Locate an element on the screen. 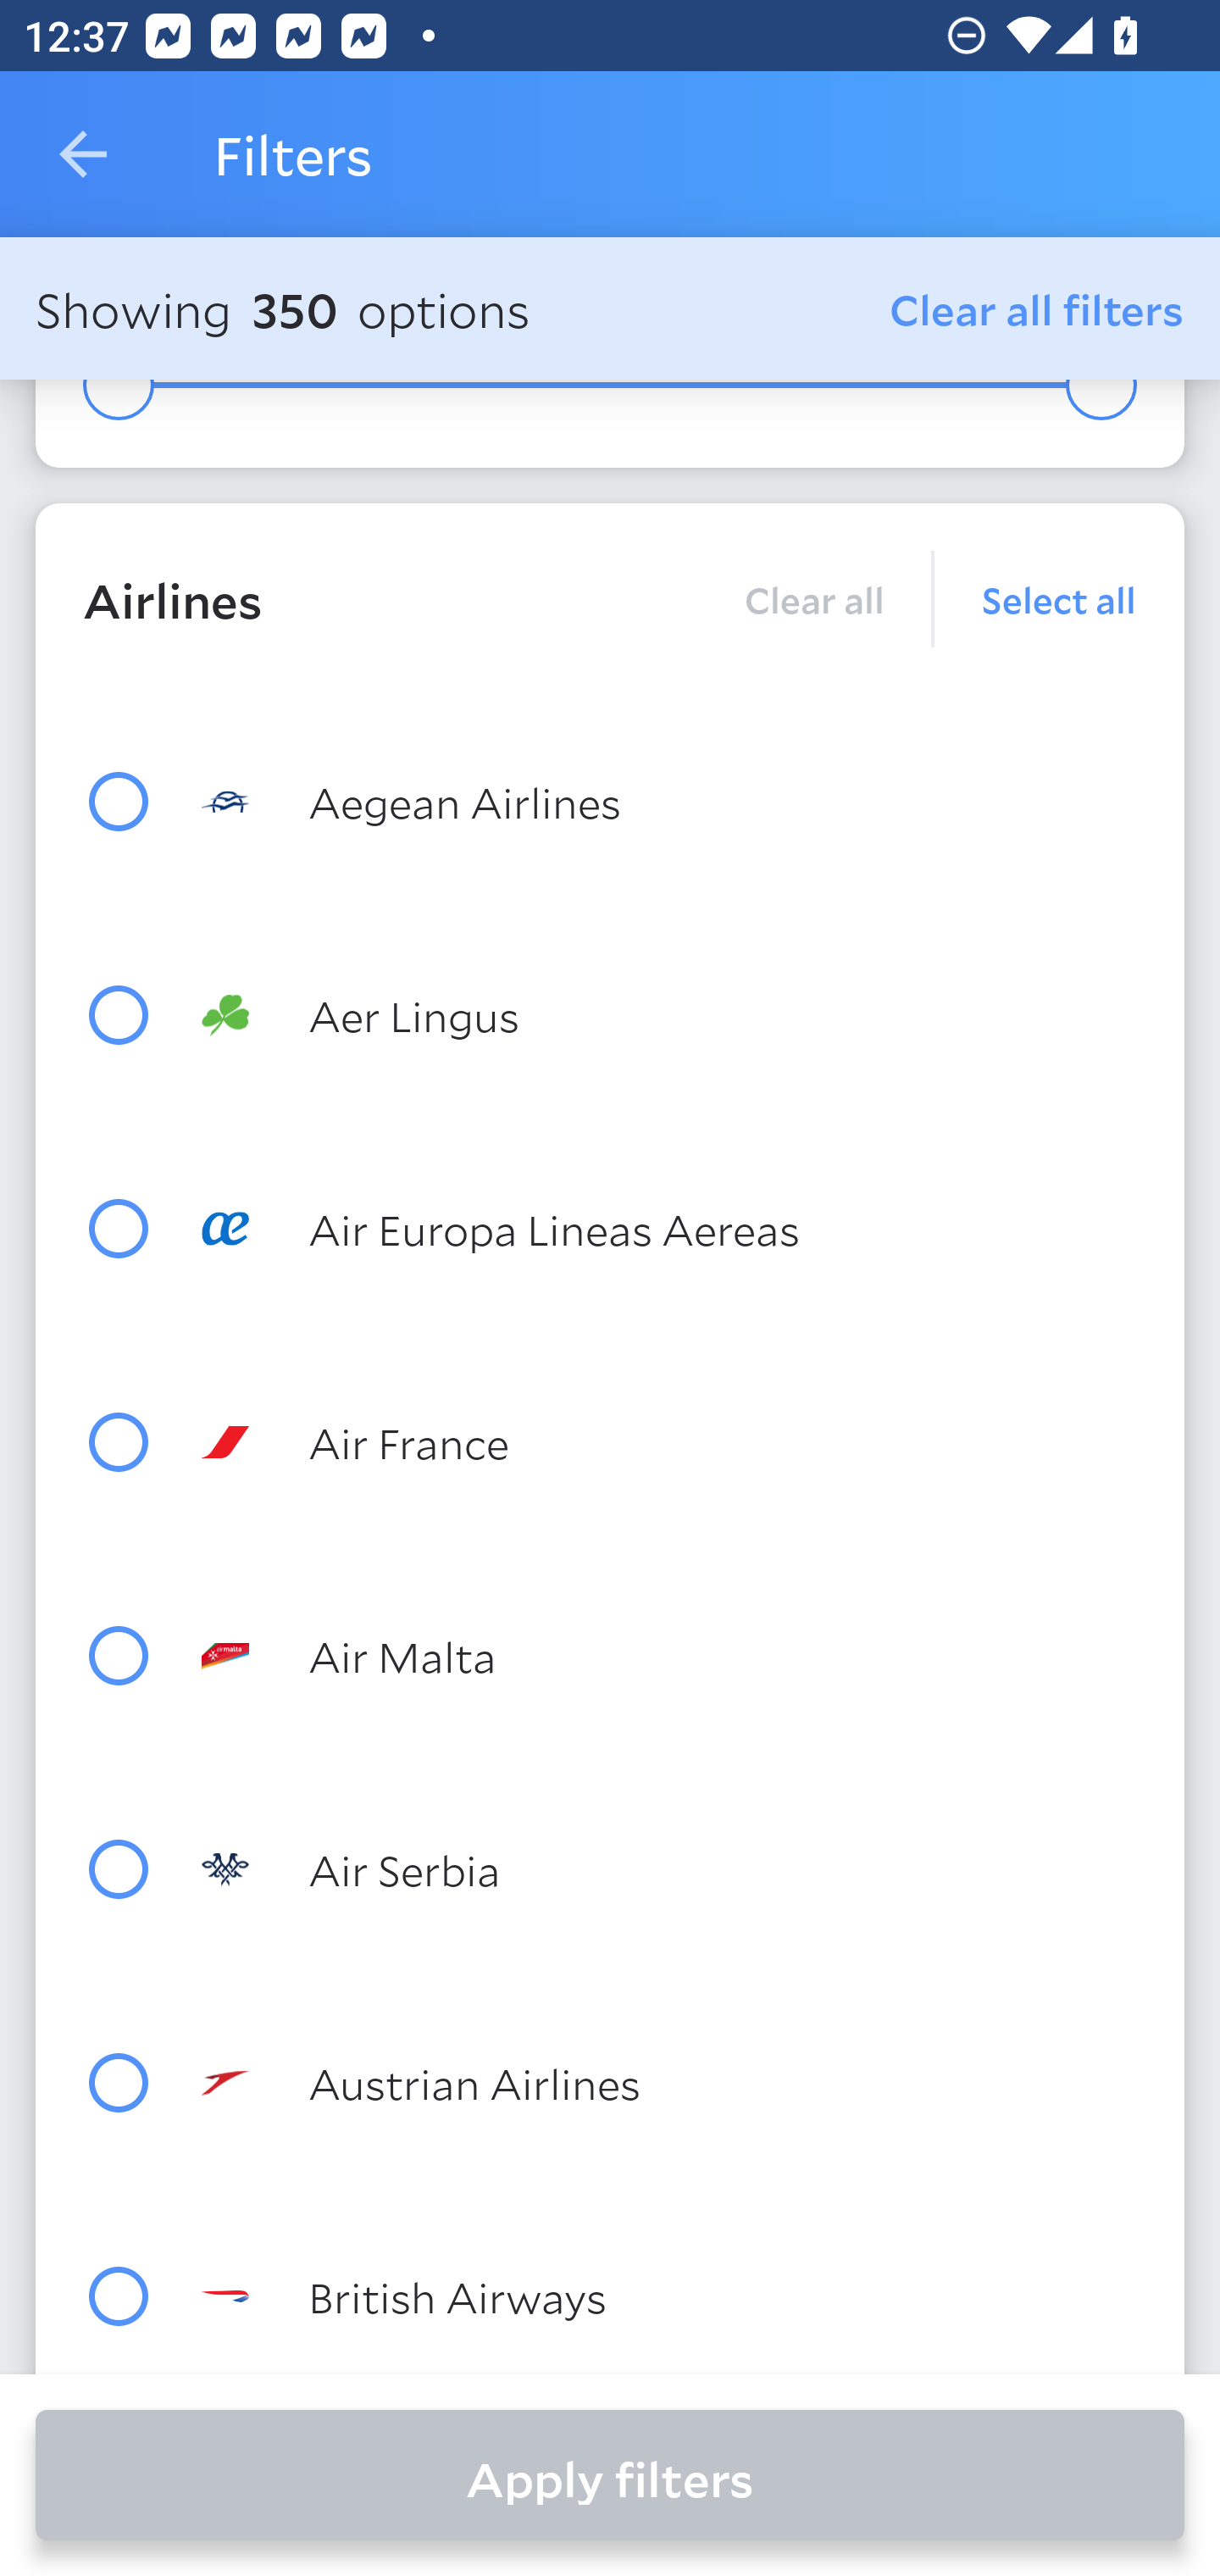 The width and height of the screenshot is (1220, 2576). Aegean Airlines is located at coordinates (669, 801).